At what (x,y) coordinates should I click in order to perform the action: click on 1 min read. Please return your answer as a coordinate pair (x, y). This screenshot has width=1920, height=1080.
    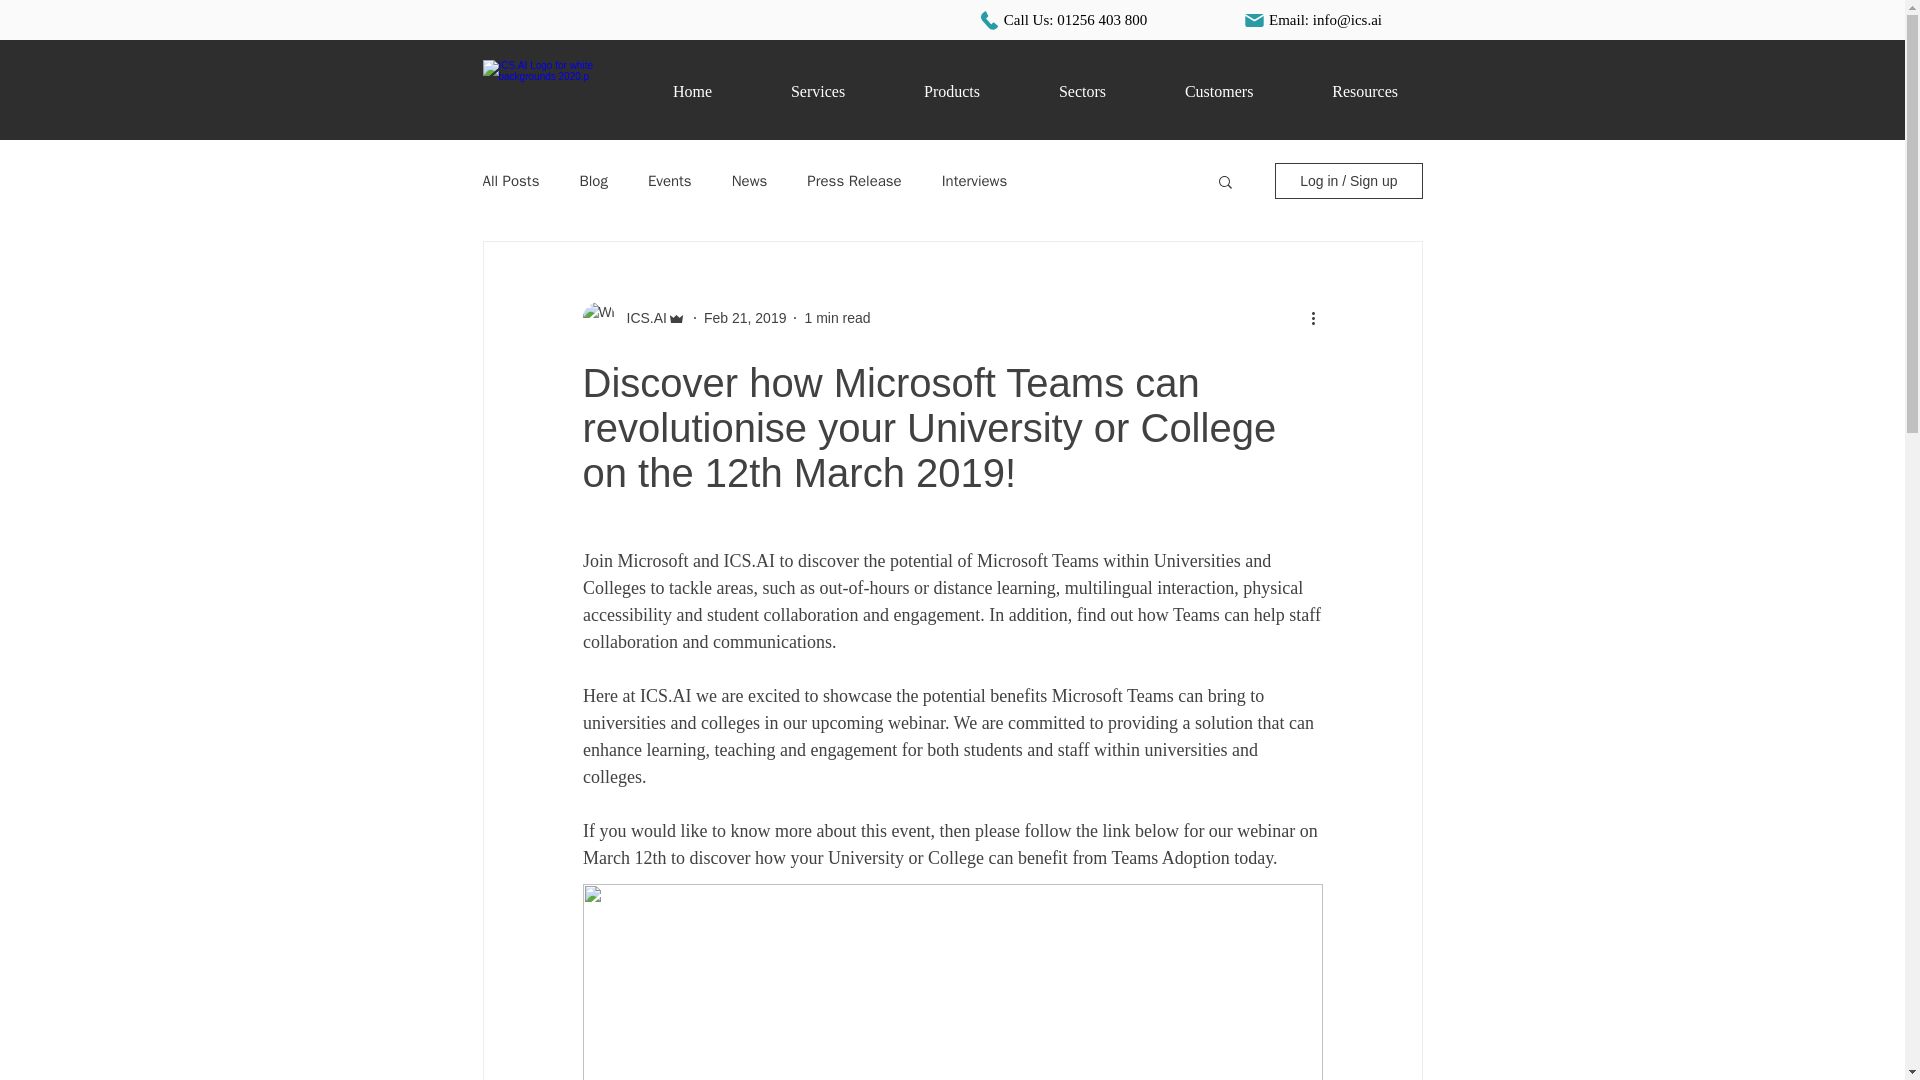
    Looking at the image, I should click on (1036, 92).